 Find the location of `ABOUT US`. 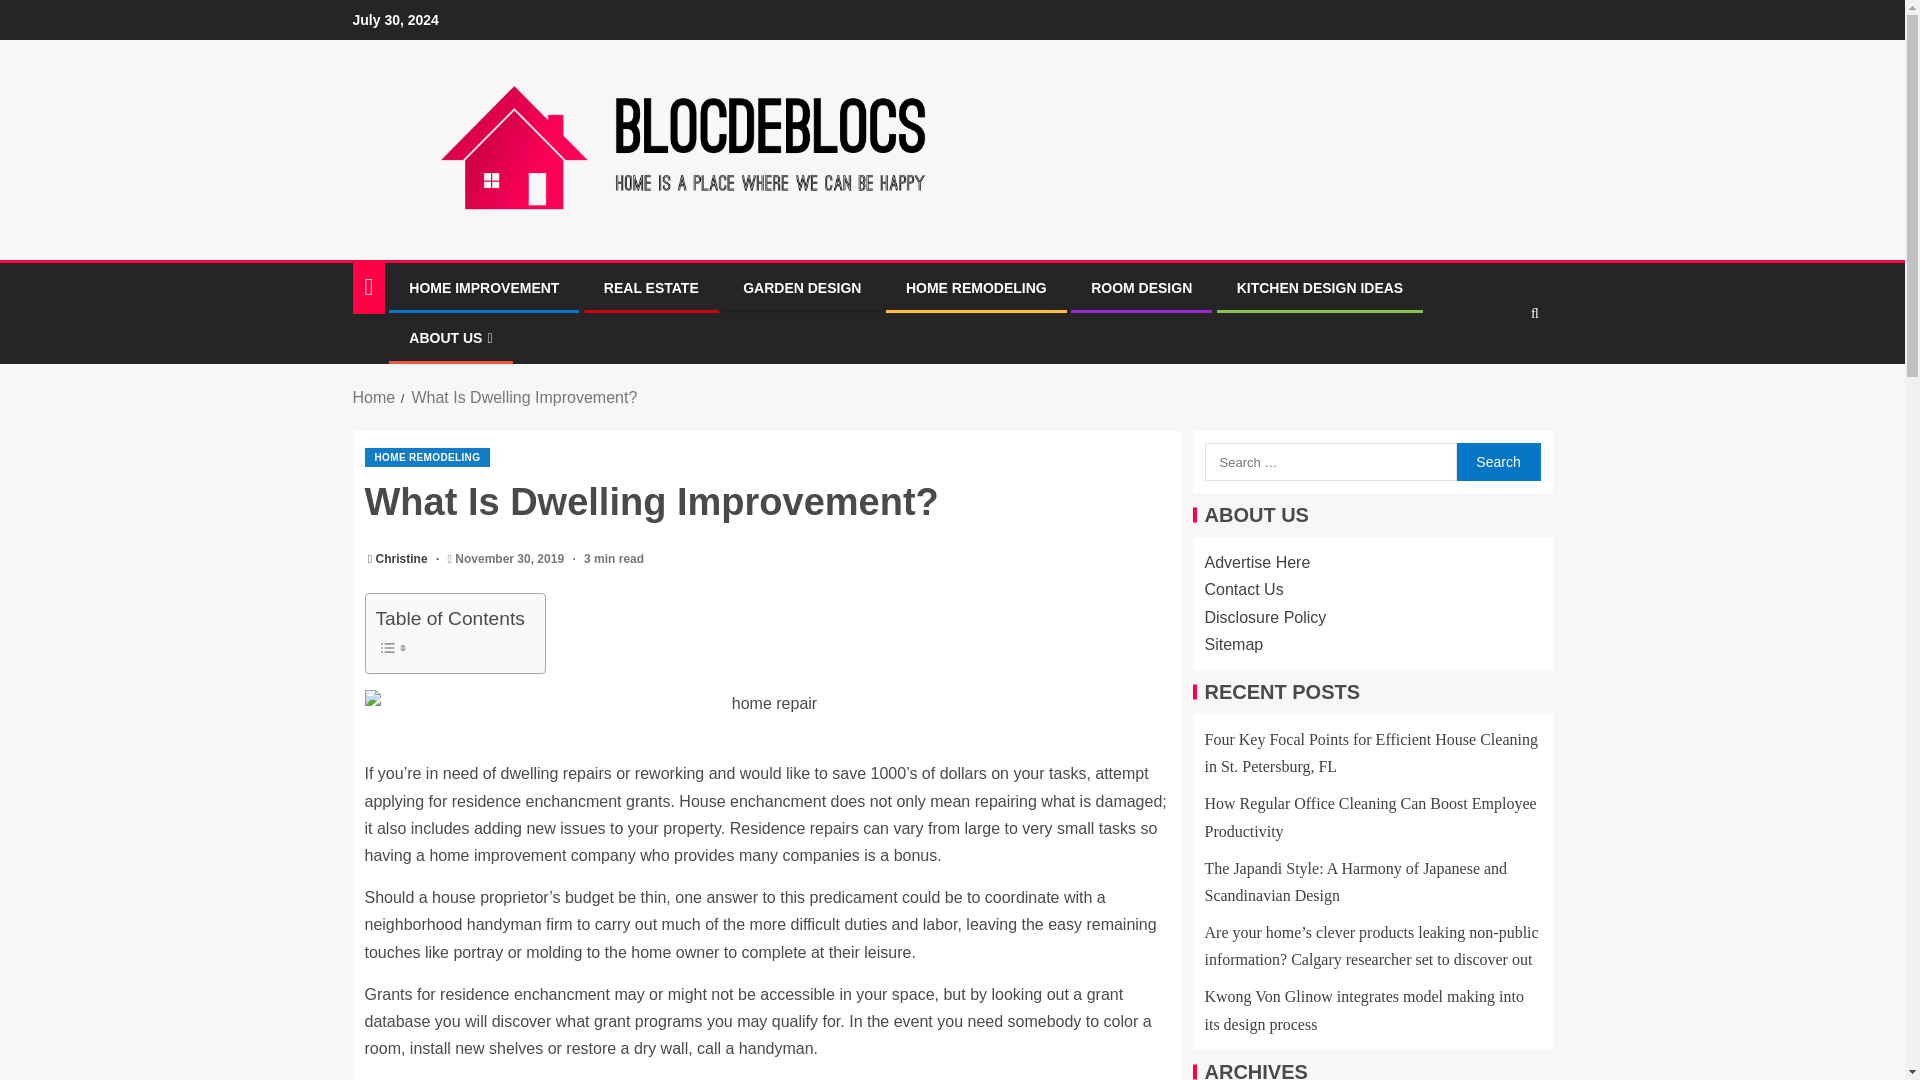

ABOUT US is located at coordinates (450, 338).